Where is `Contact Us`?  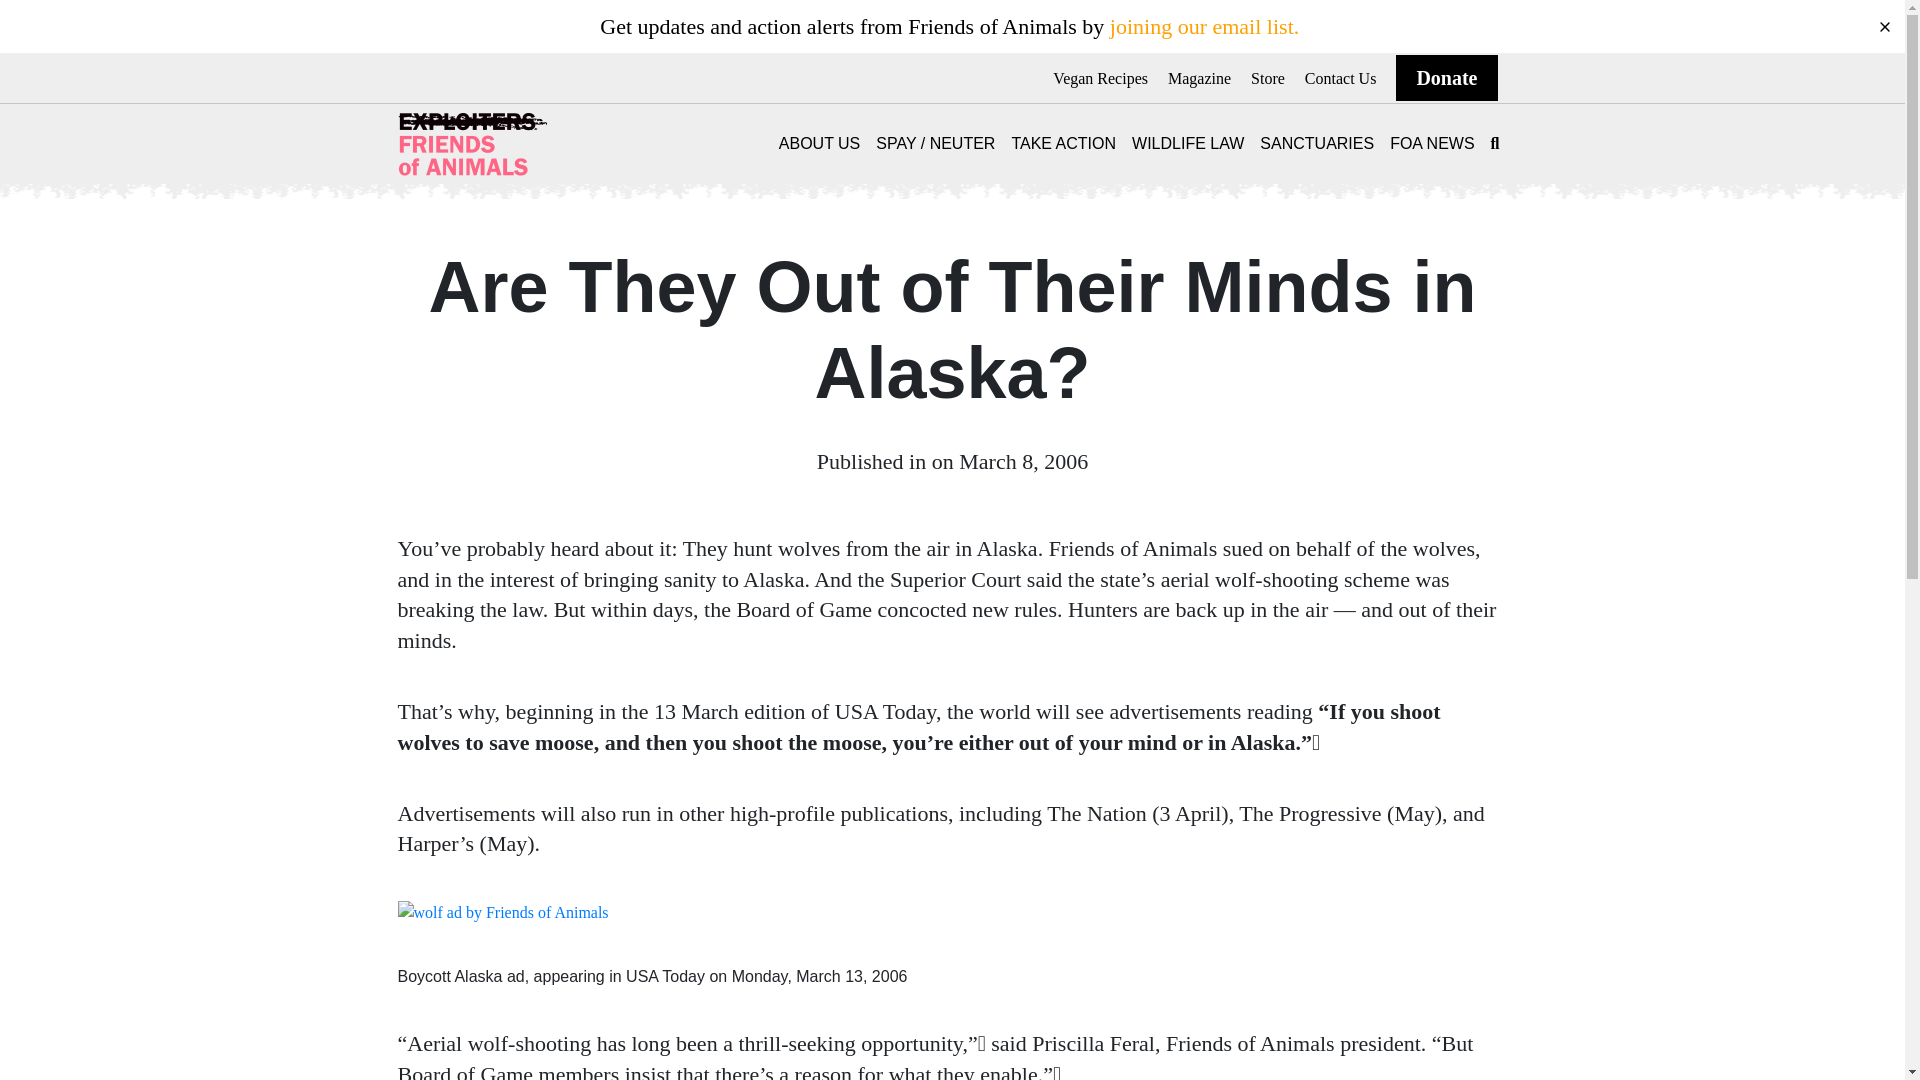
Contact Us is located at coordinates (1340, 78).